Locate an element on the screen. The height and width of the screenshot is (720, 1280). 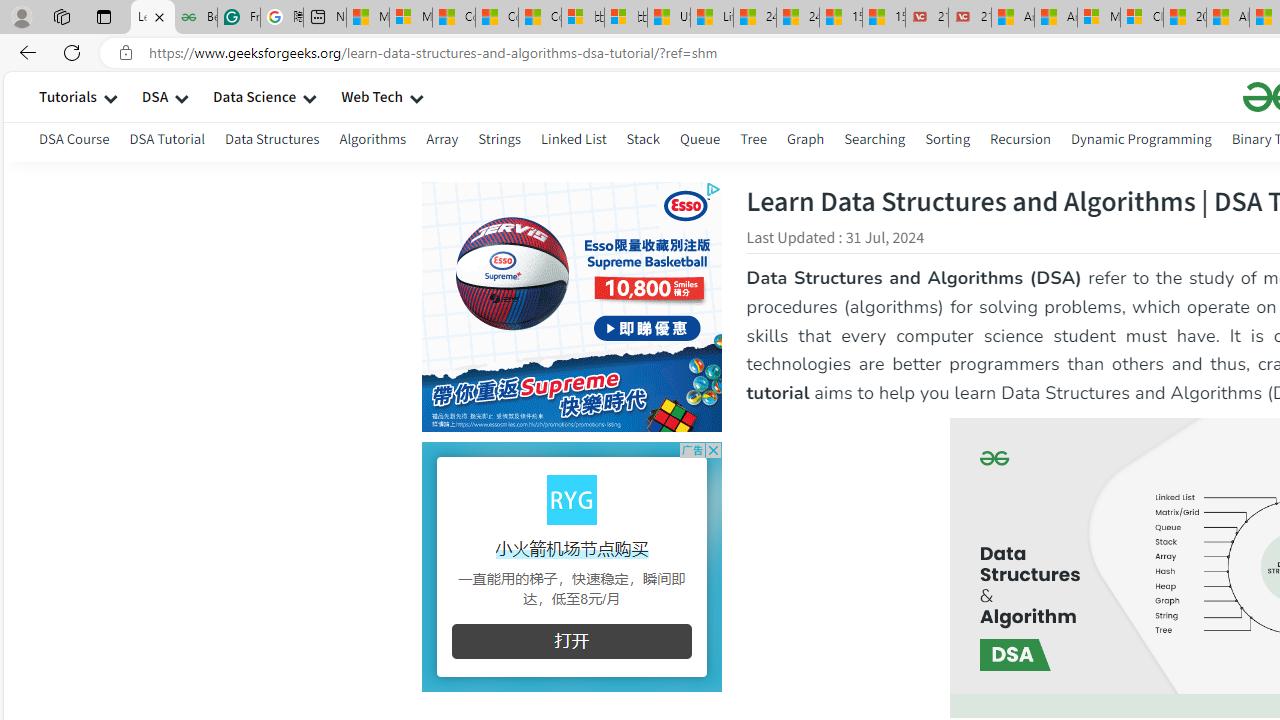
20 Ways to Boost Your Protein Intake at Every Meal is located at coordinates (1184, 18).